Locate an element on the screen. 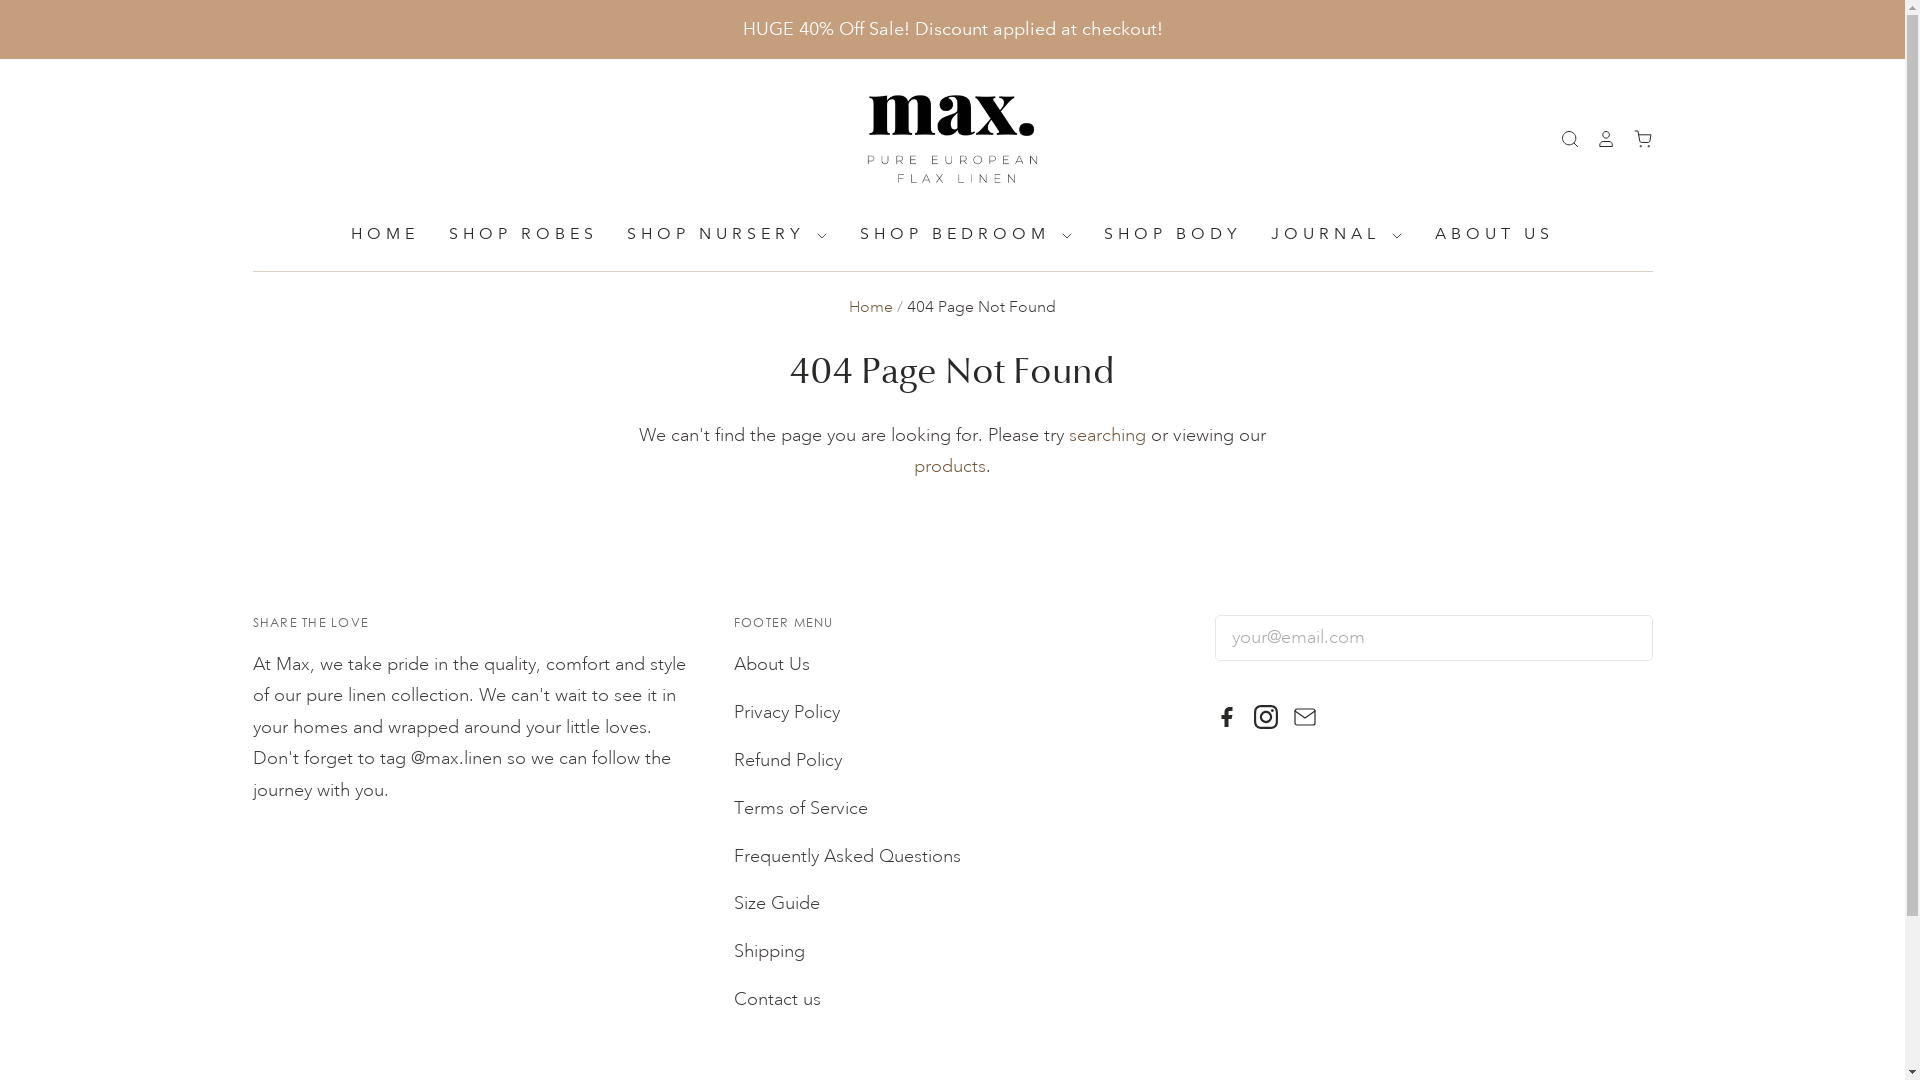 This screenshot has width=1920, height=1080. Refund Policy is located at coordinates (788, 760).